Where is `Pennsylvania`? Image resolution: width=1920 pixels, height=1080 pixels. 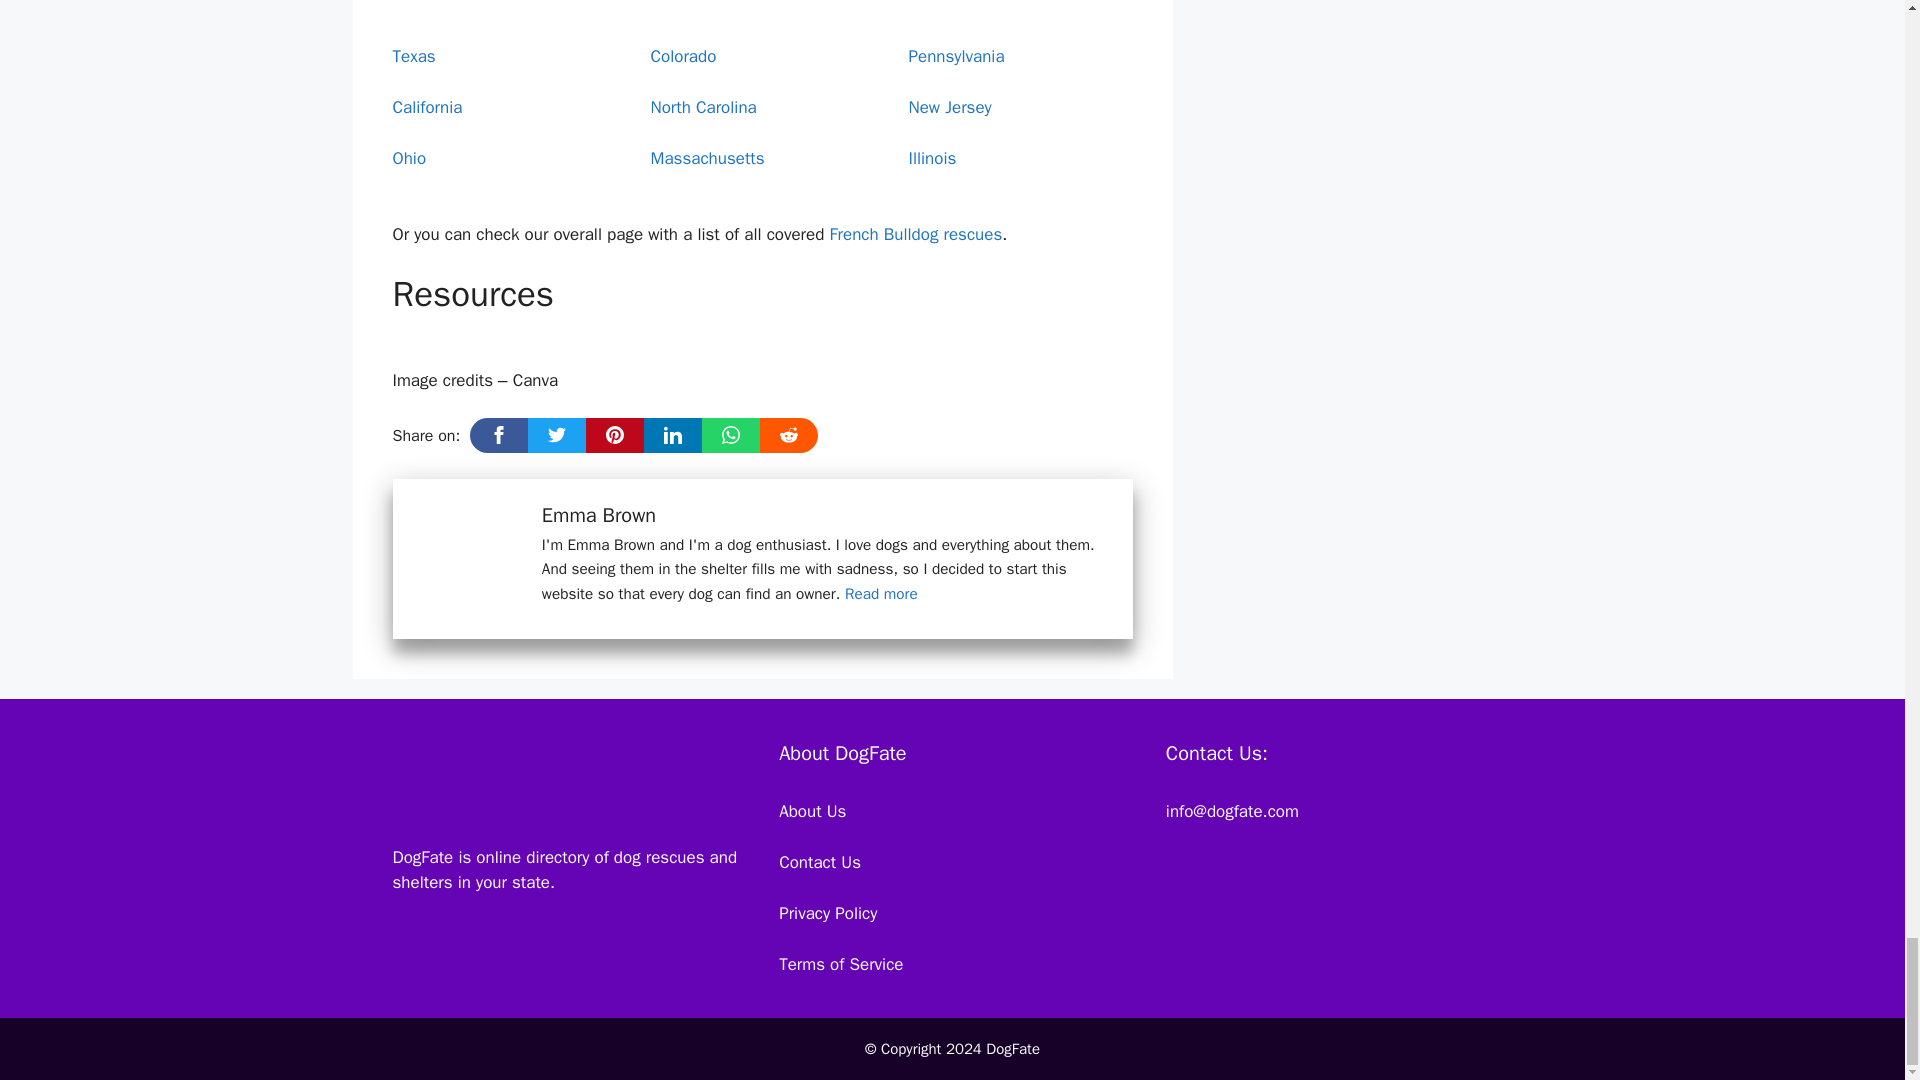
Pennsylvania is located at coordinates (956, 56).